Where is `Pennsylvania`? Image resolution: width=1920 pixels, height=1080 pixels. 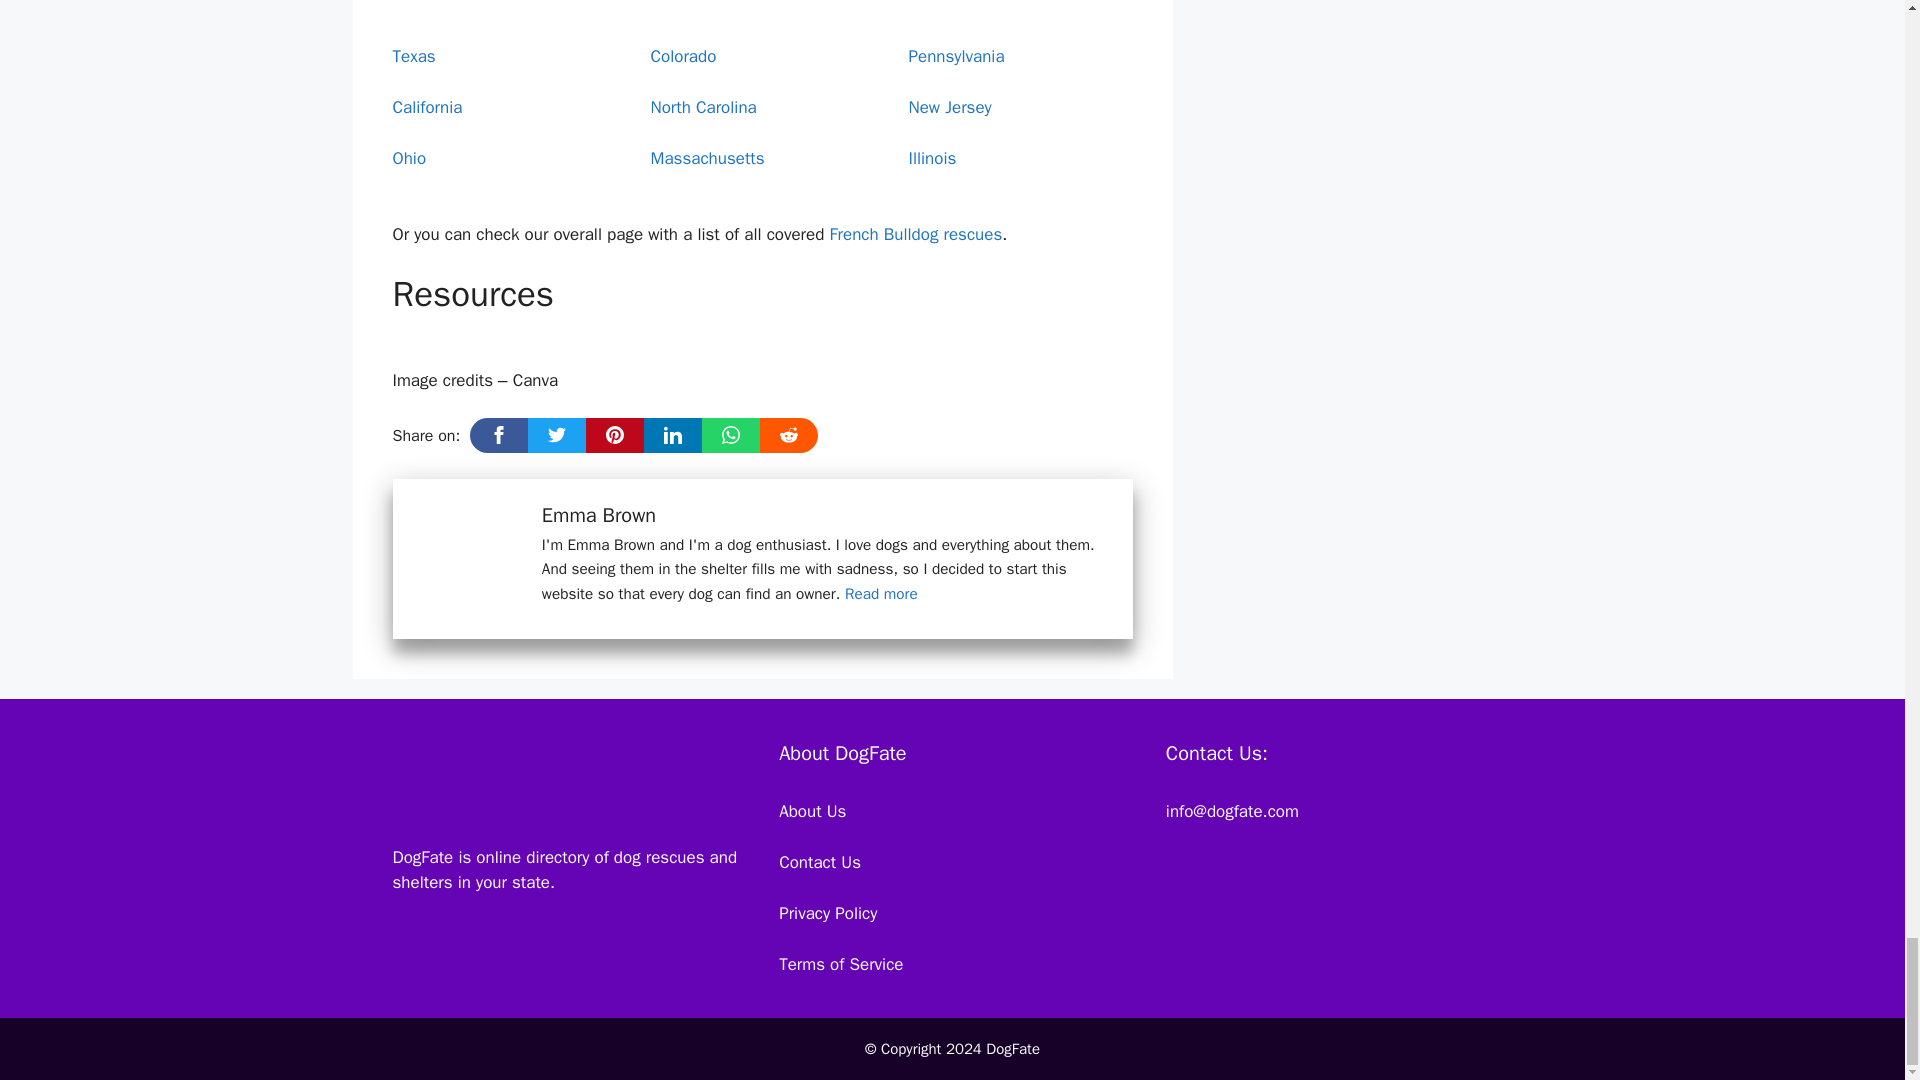
Pennsylvania is located at coordinates (956, 56).